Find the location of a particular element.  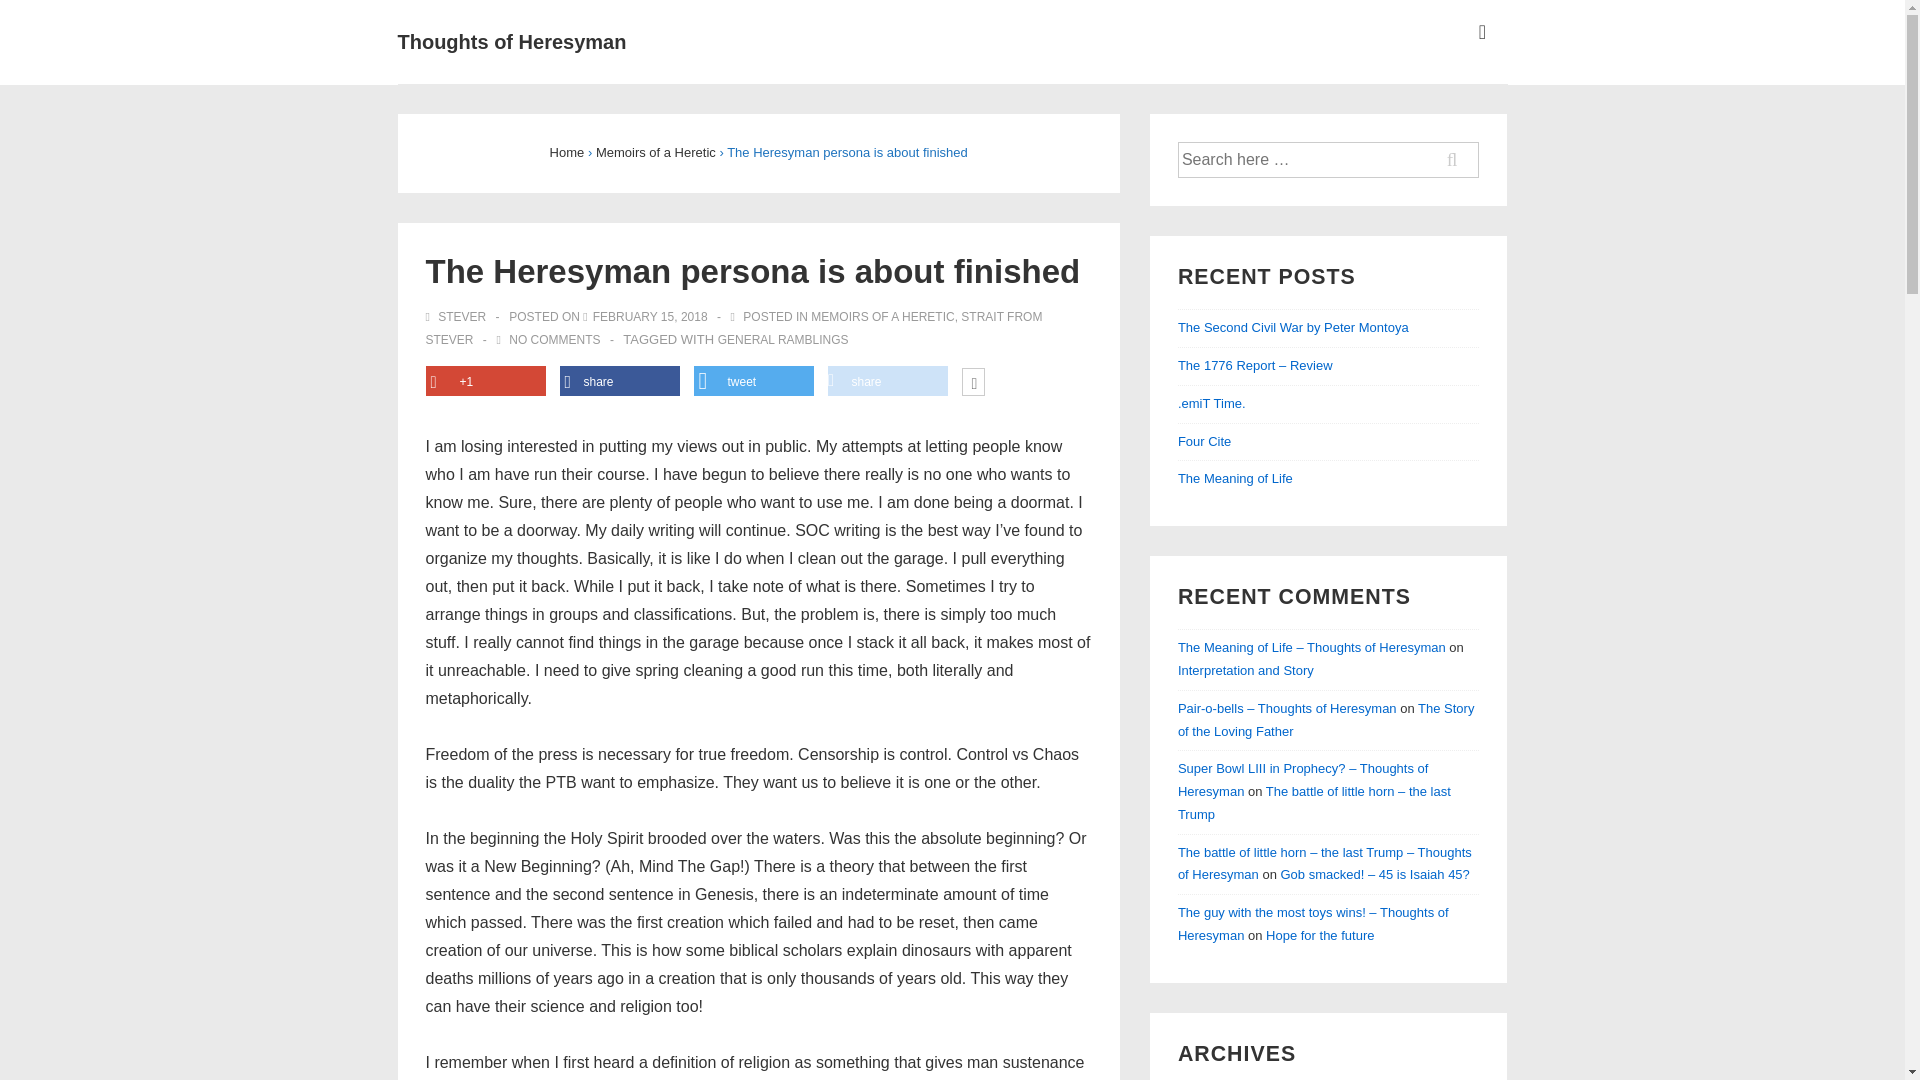

STRAIT FROM STEVER is located at coordinates (734, 328).